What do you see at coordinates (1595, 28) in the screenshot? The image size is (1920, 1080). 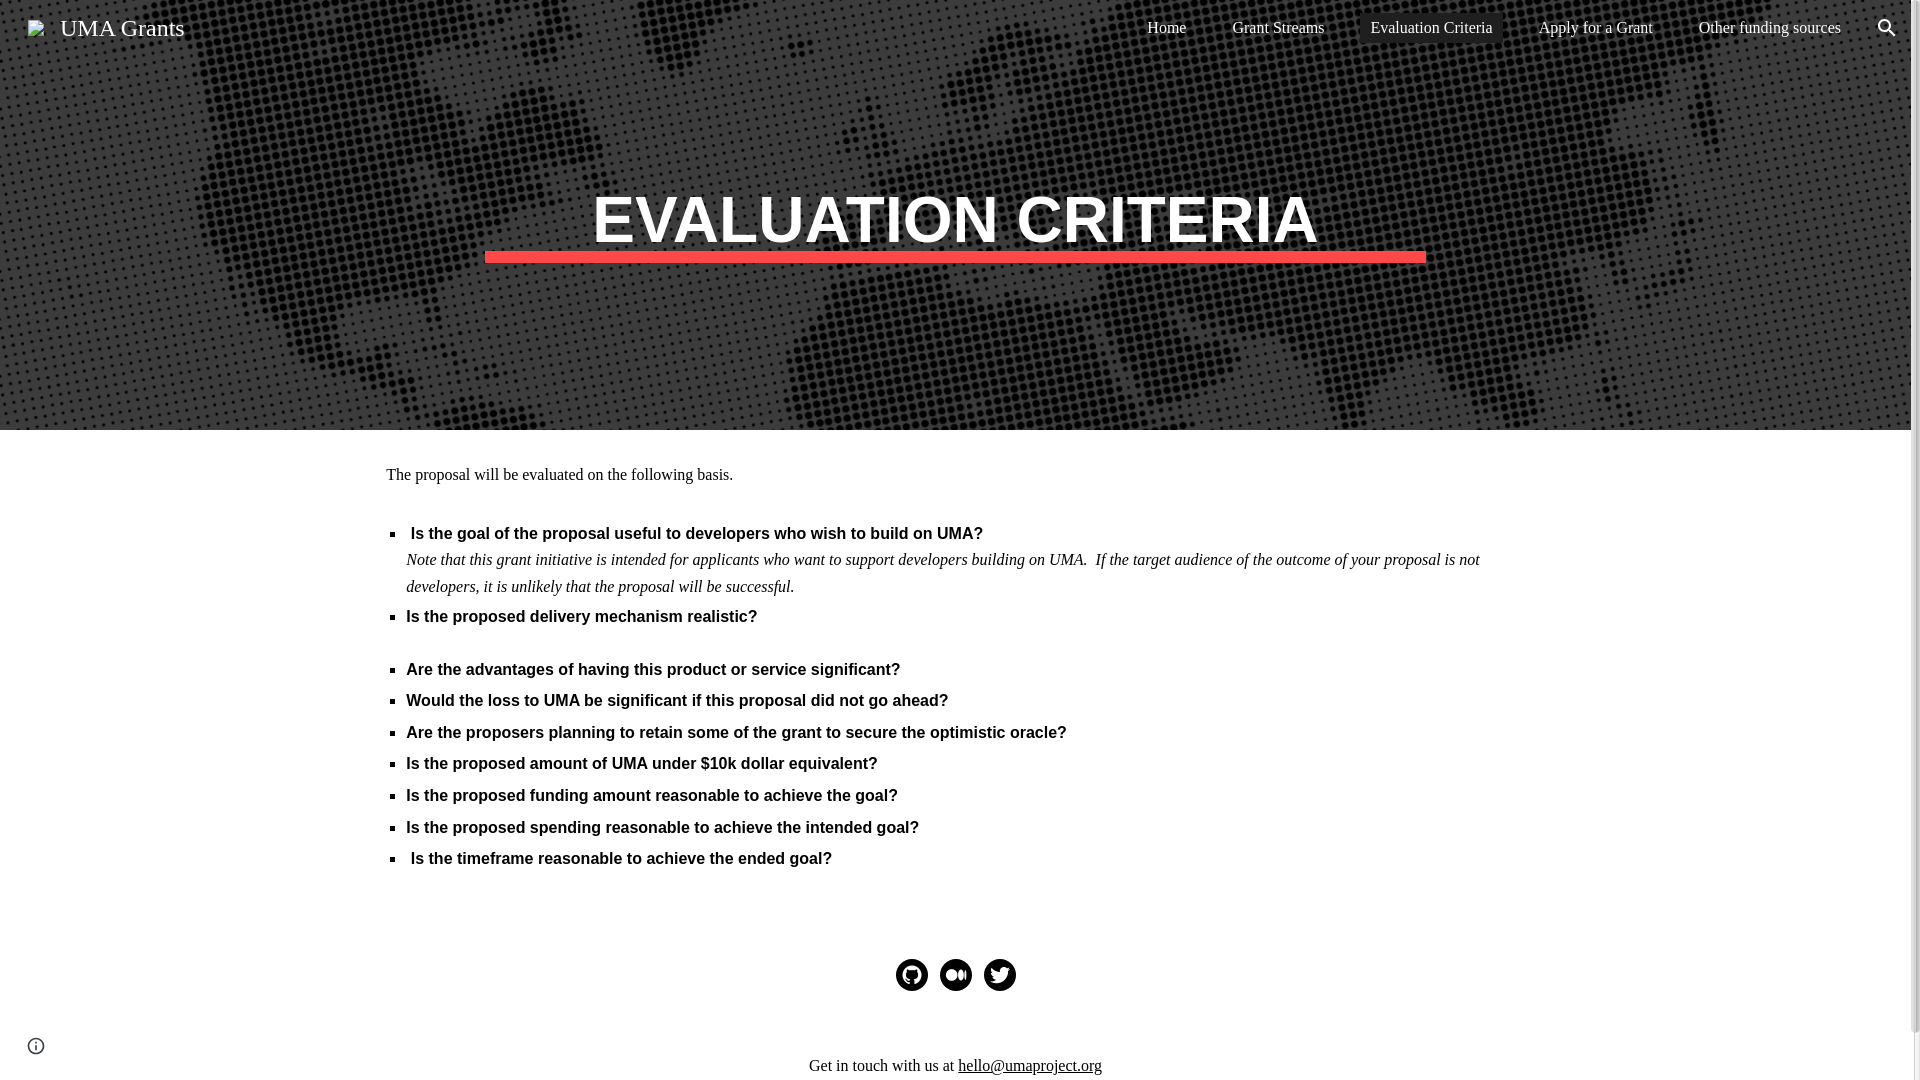 I see `Apply for a Grant` at bounding box center [1595, 28].